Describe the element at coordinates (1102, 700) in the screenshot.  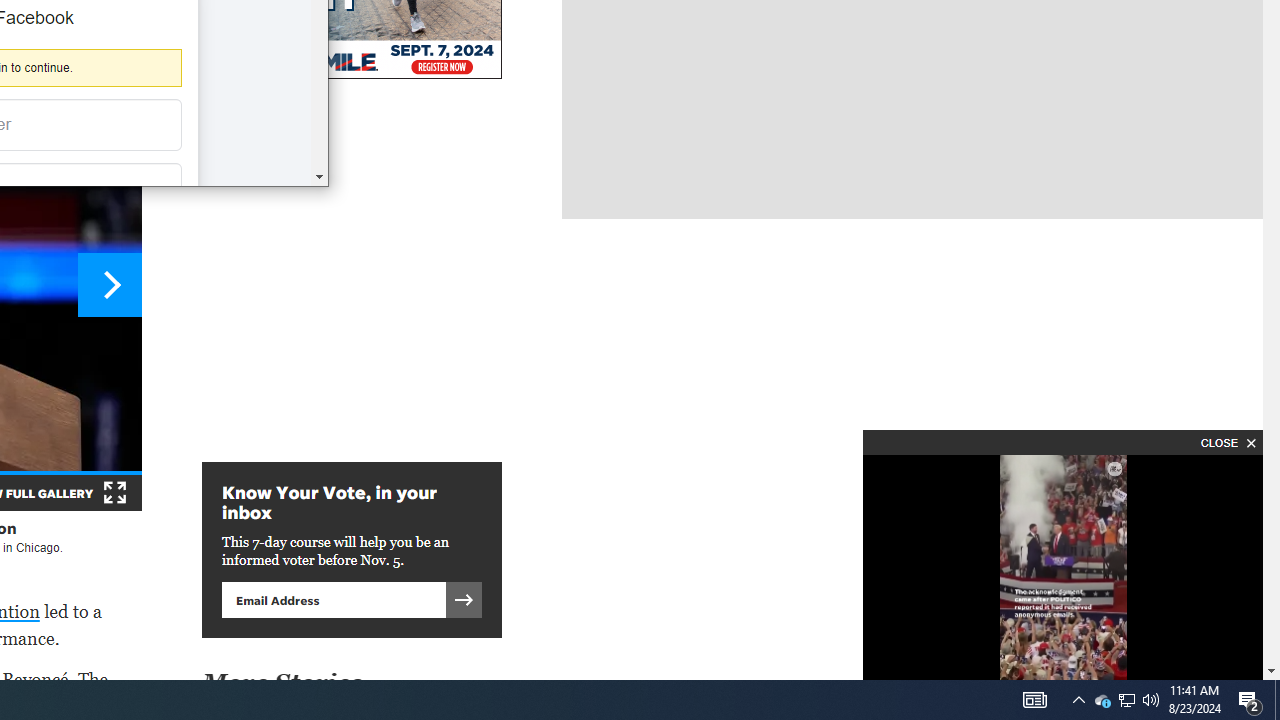
I see `User Promoted Notification Area` at that location.